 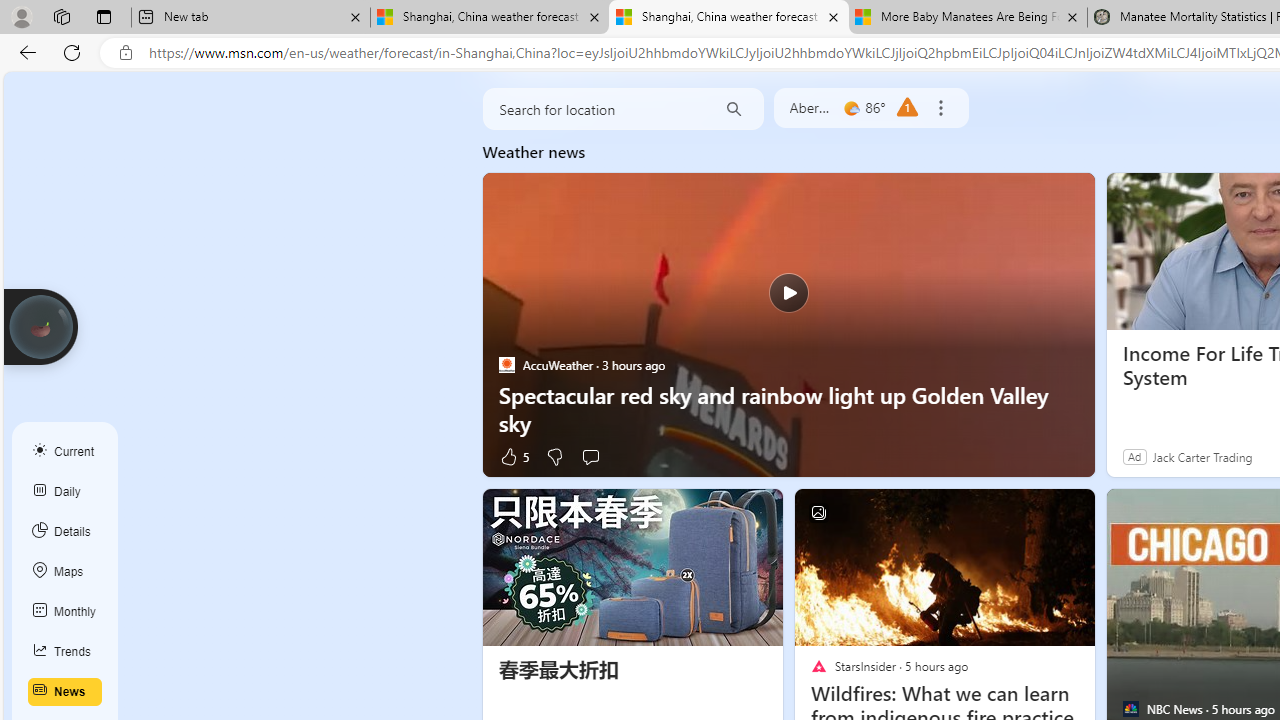 What do you see at coordinates (65, 692) in the screenshot?
I see `News` at bounding box center [65, 692].